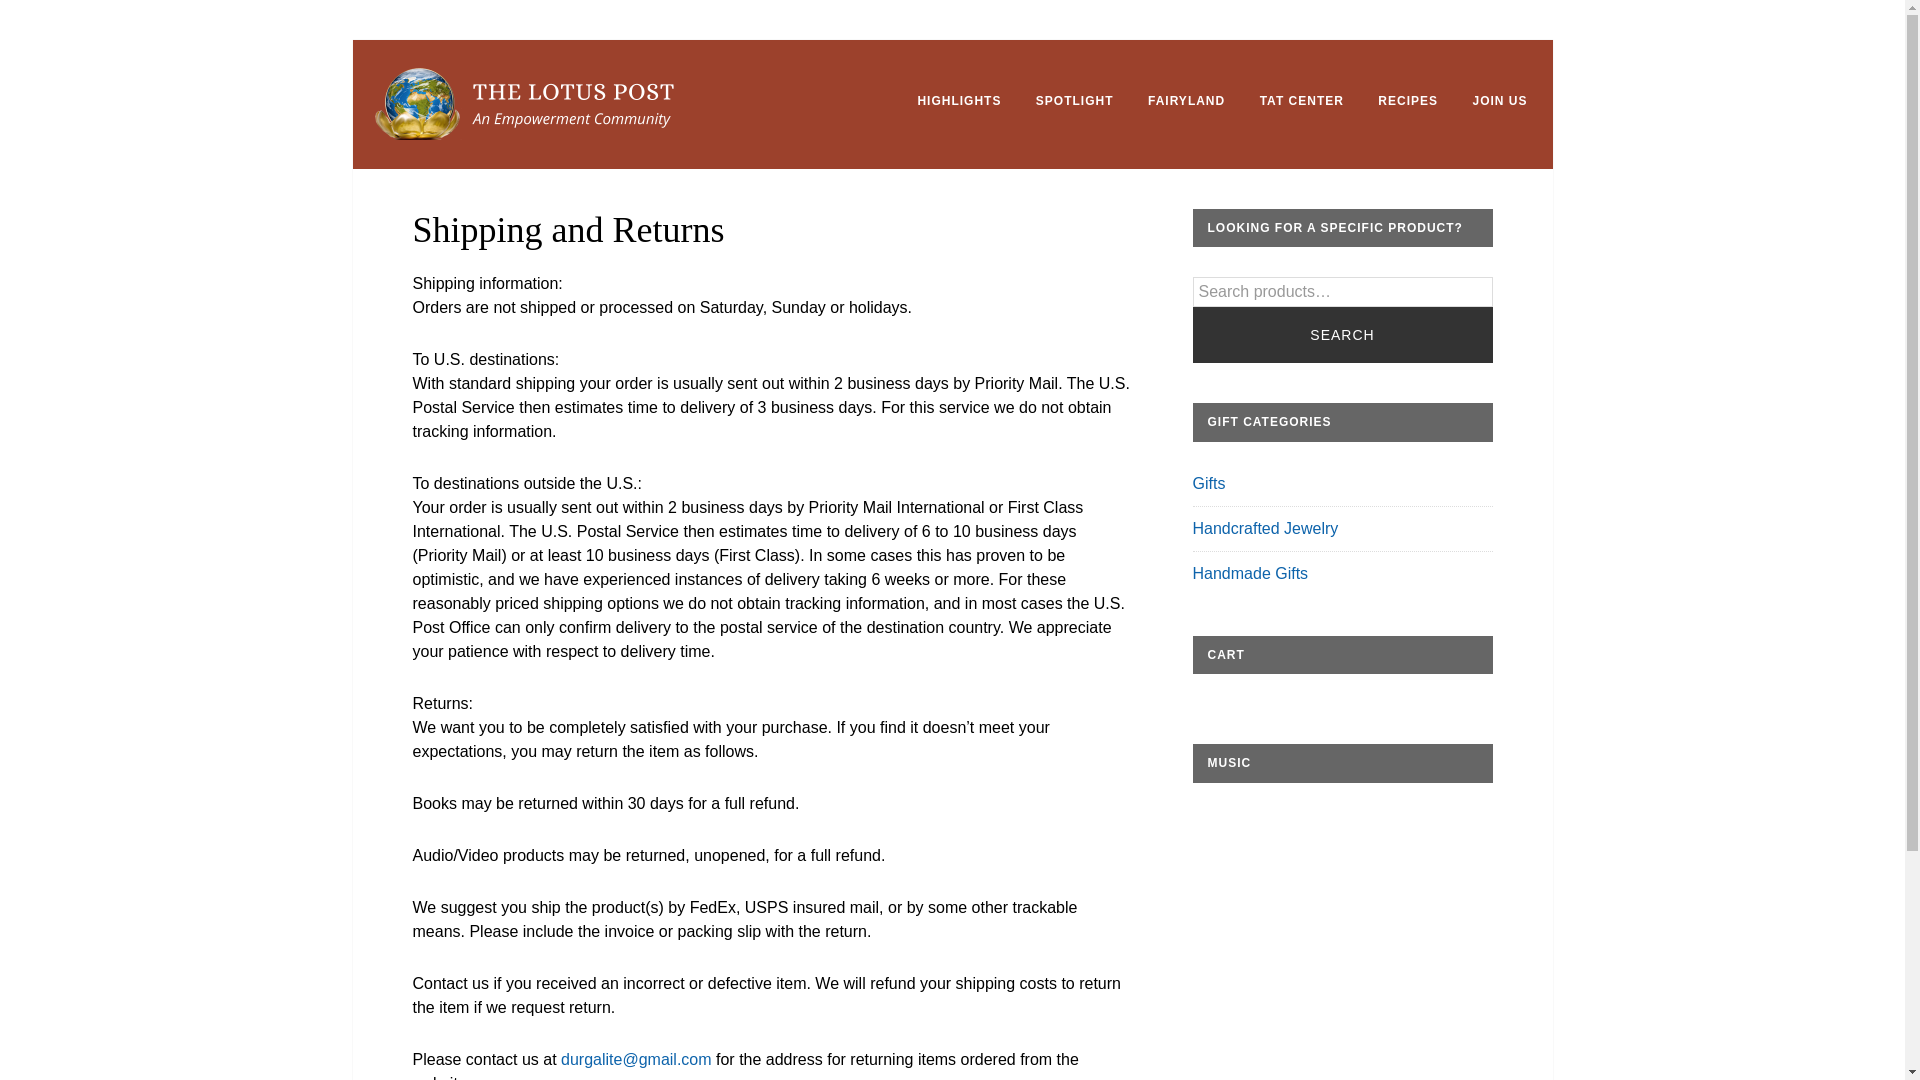  What do you see at coordinates (1265, 528) in the screenshot?
I see `Handcrafted Jewelry` at bounding box center [1265, 528].